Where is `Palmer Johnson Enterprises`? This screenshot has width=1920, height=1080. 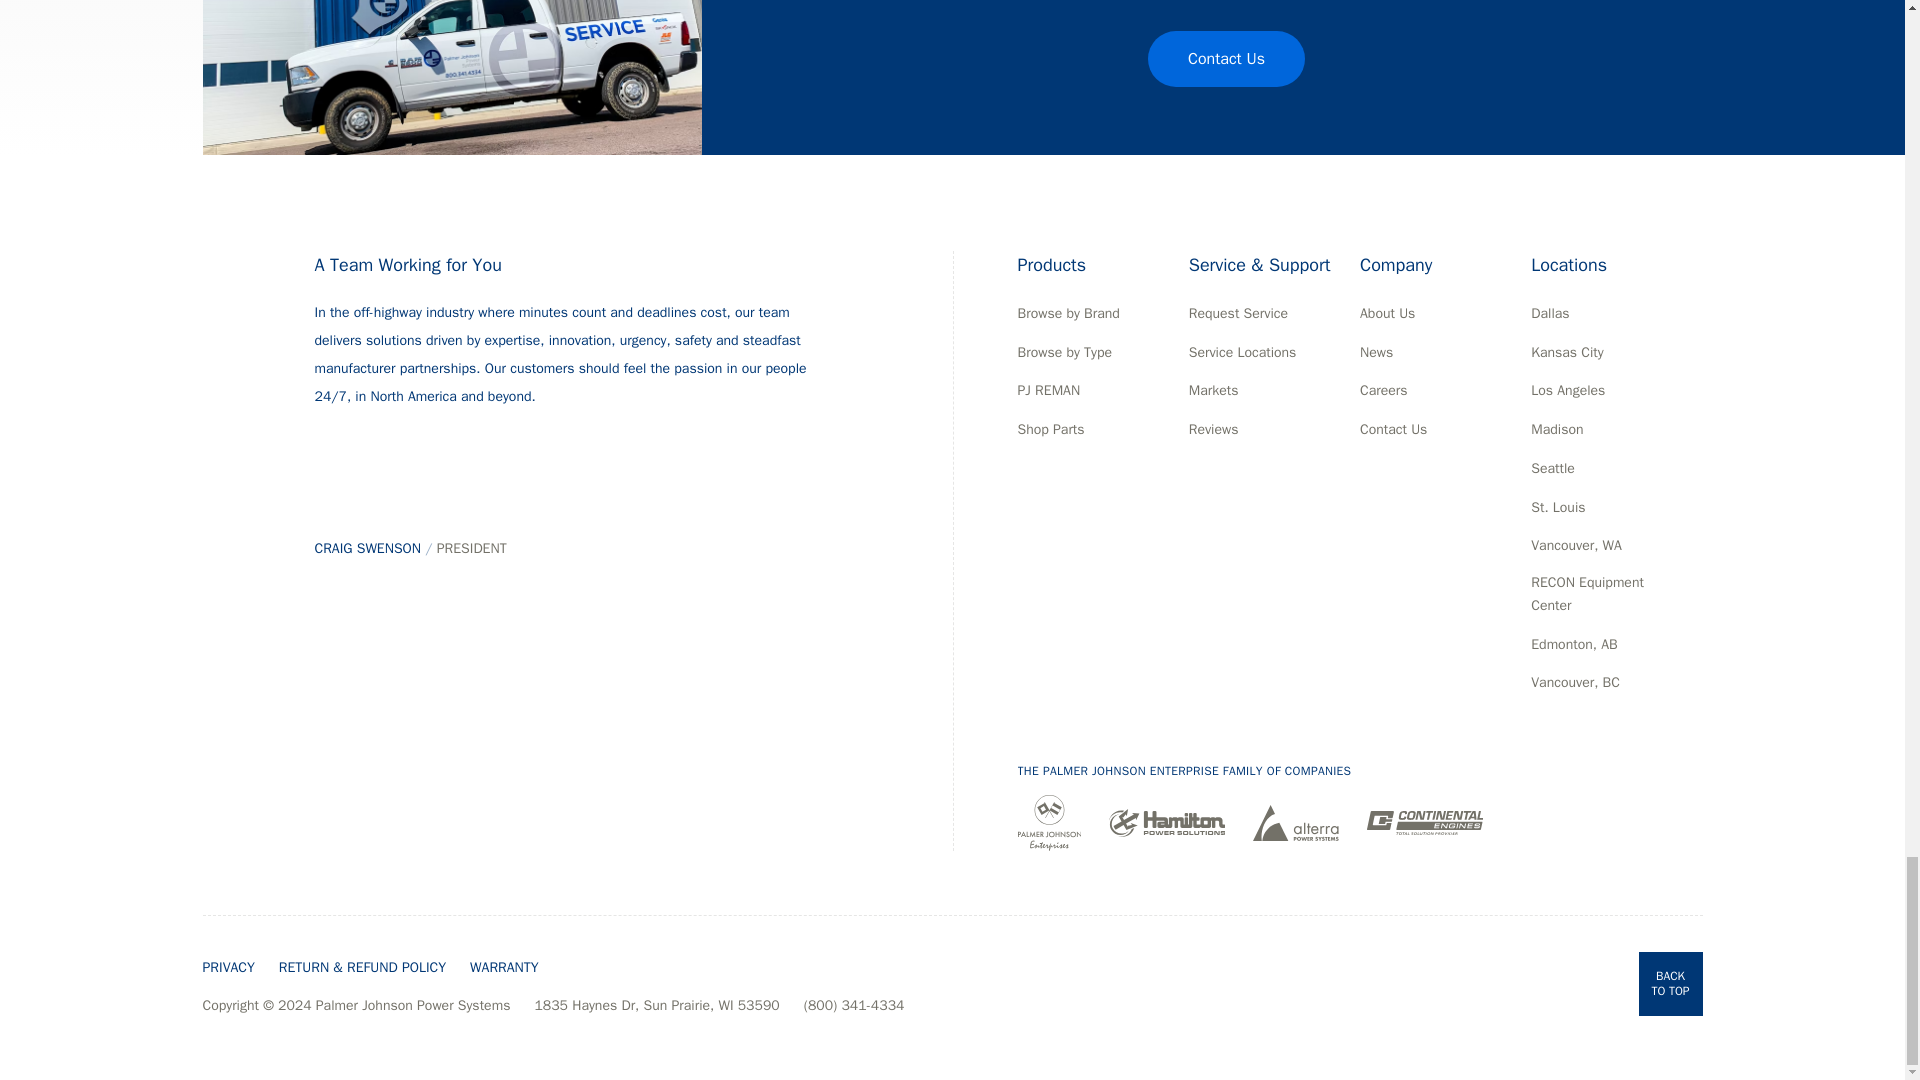 Palmer Johnson Enterprises is located at coordinates (1050, 822).